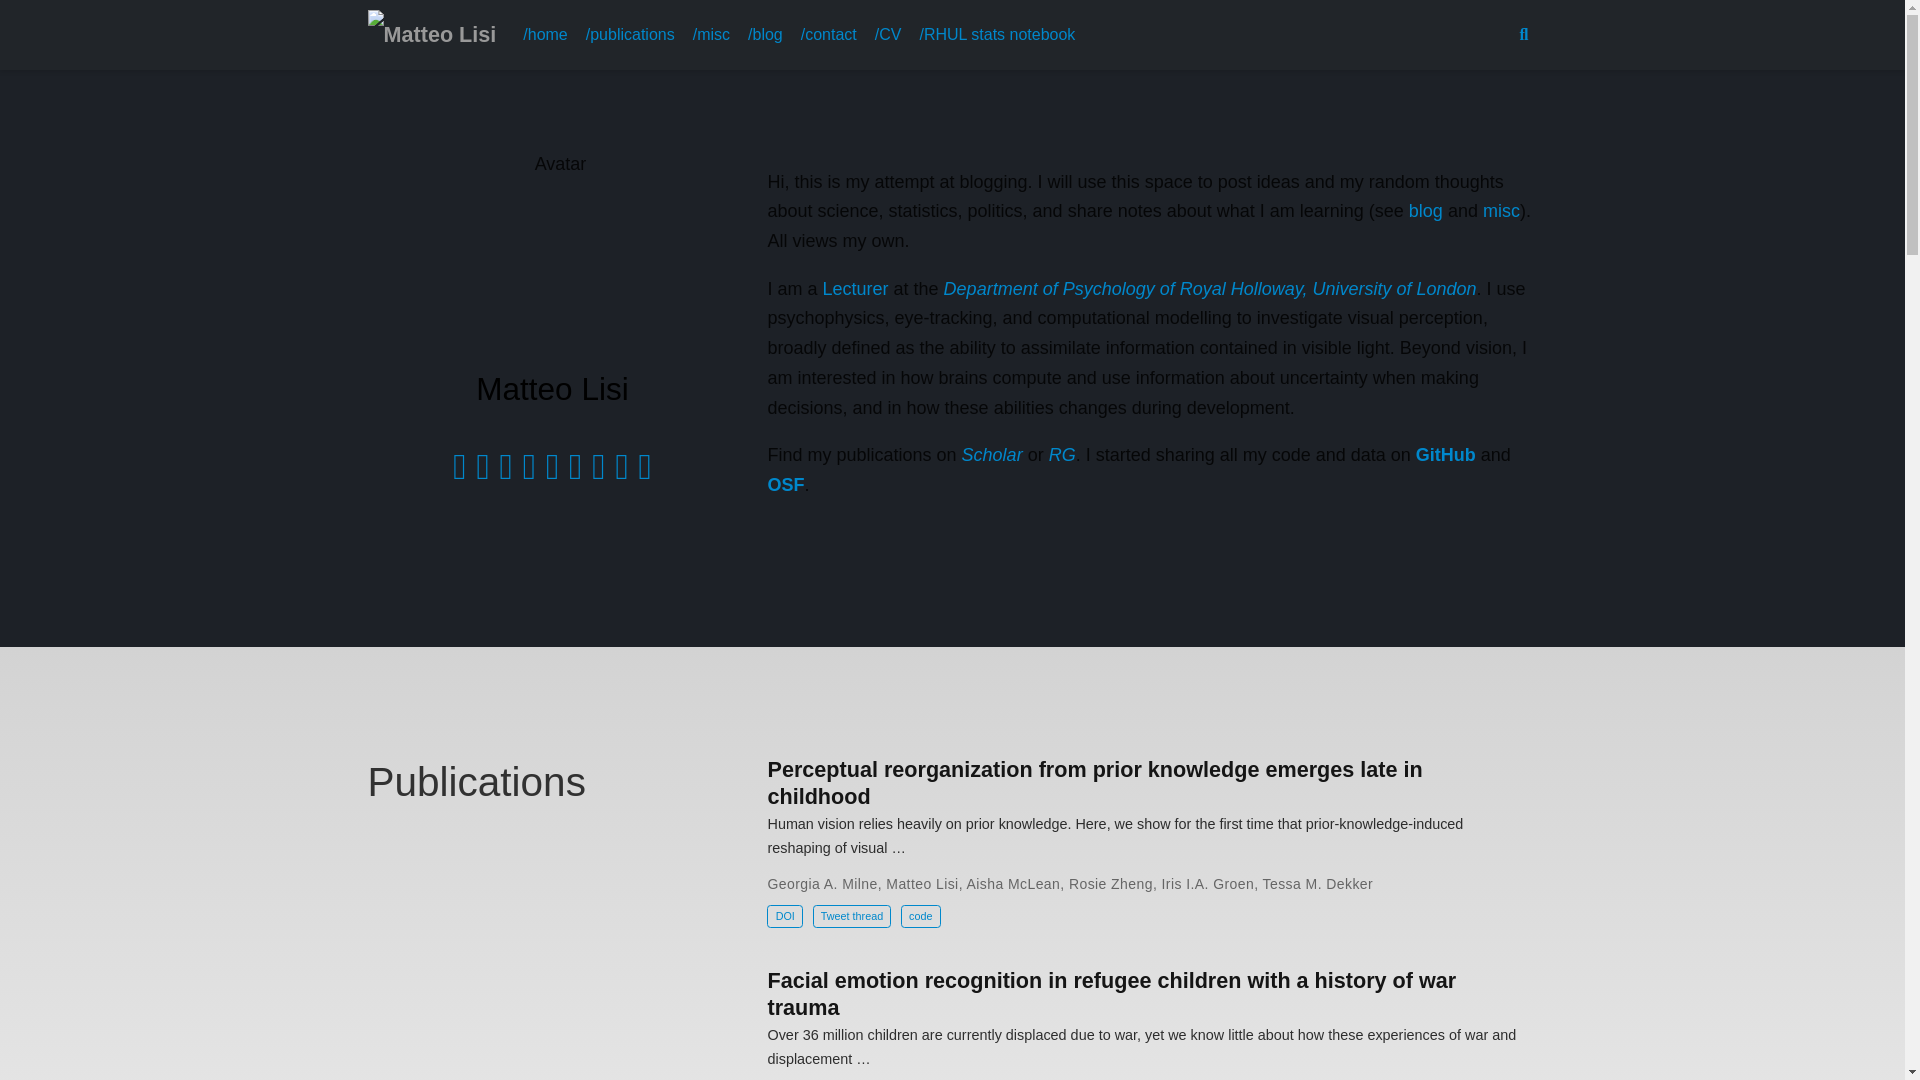 The image size is (1920, 1080). What do you see at coordinates (785, 484) in the screenshot?
I see `OSF` at bounding box center [785, 484].